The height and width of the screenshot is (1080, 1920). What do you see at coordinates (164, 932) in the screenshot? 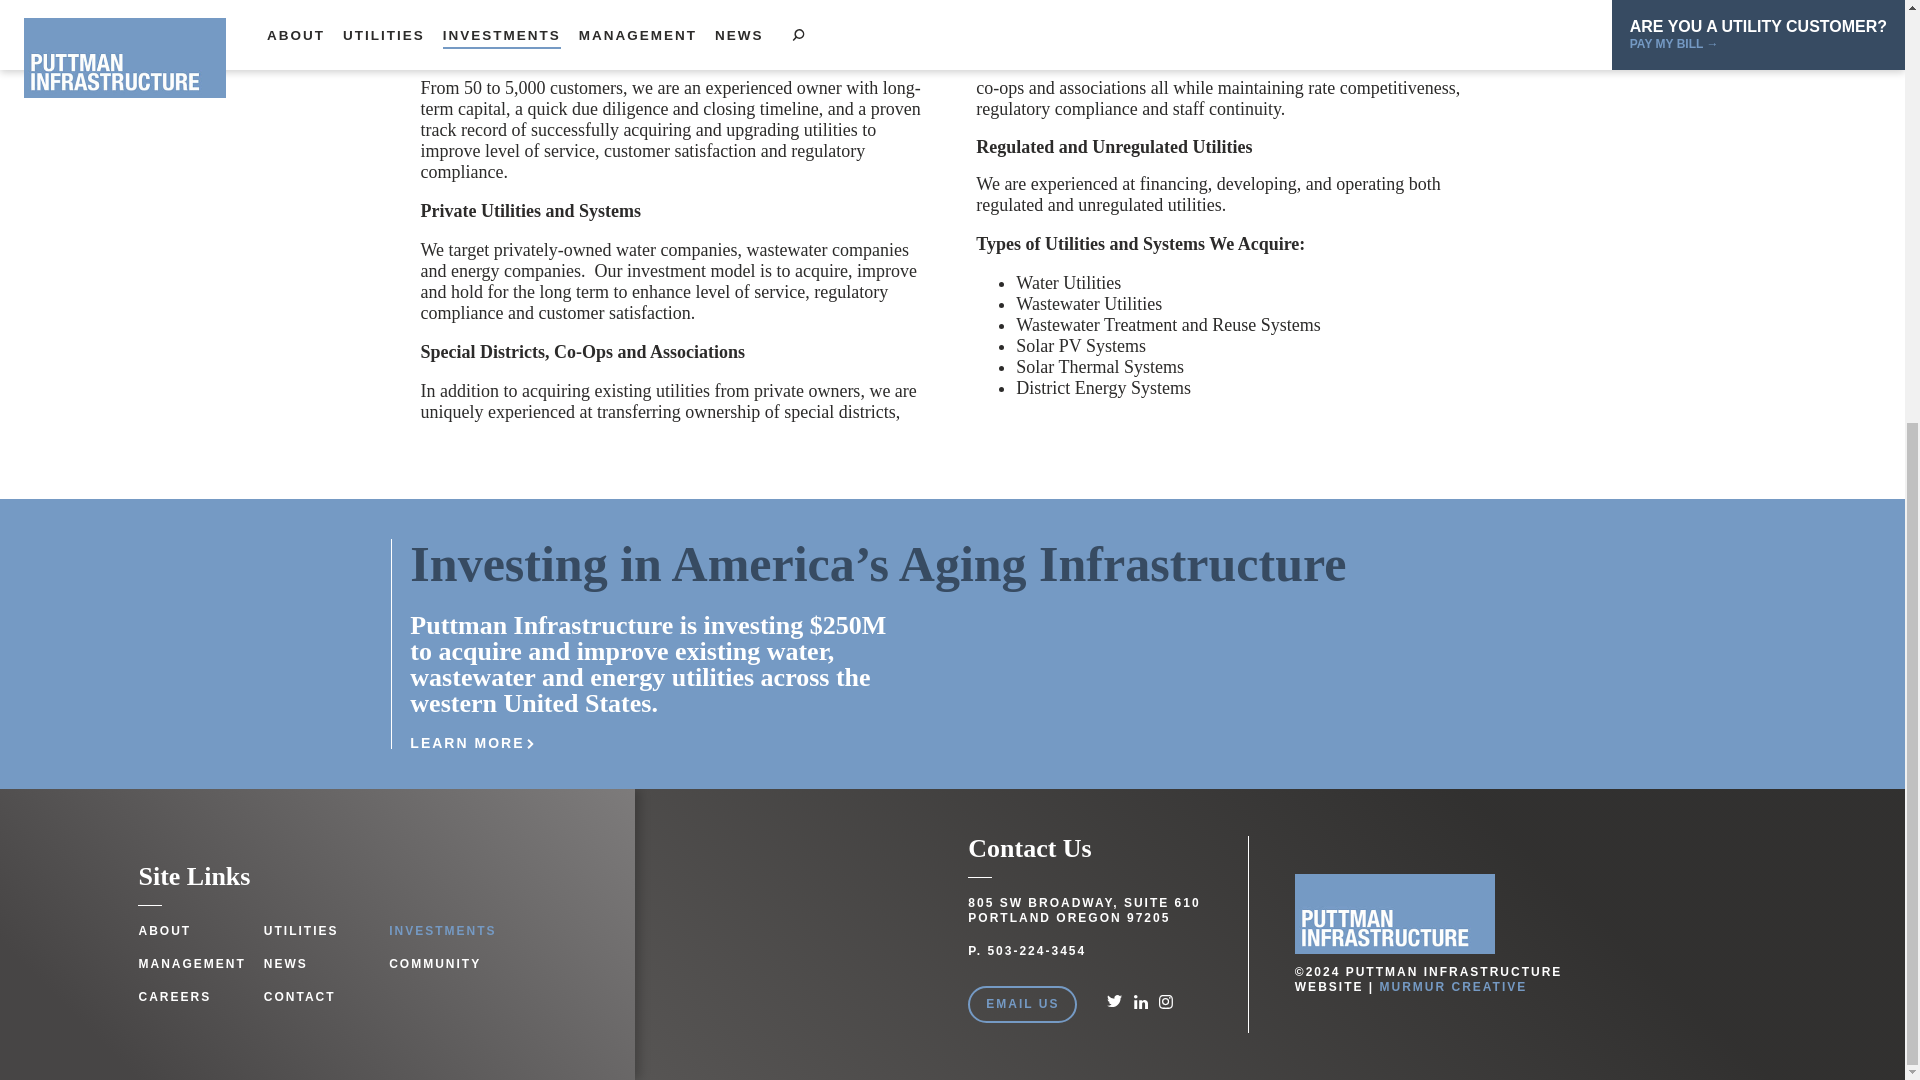
I see `ABOUT` at bounding box center [164, 932].